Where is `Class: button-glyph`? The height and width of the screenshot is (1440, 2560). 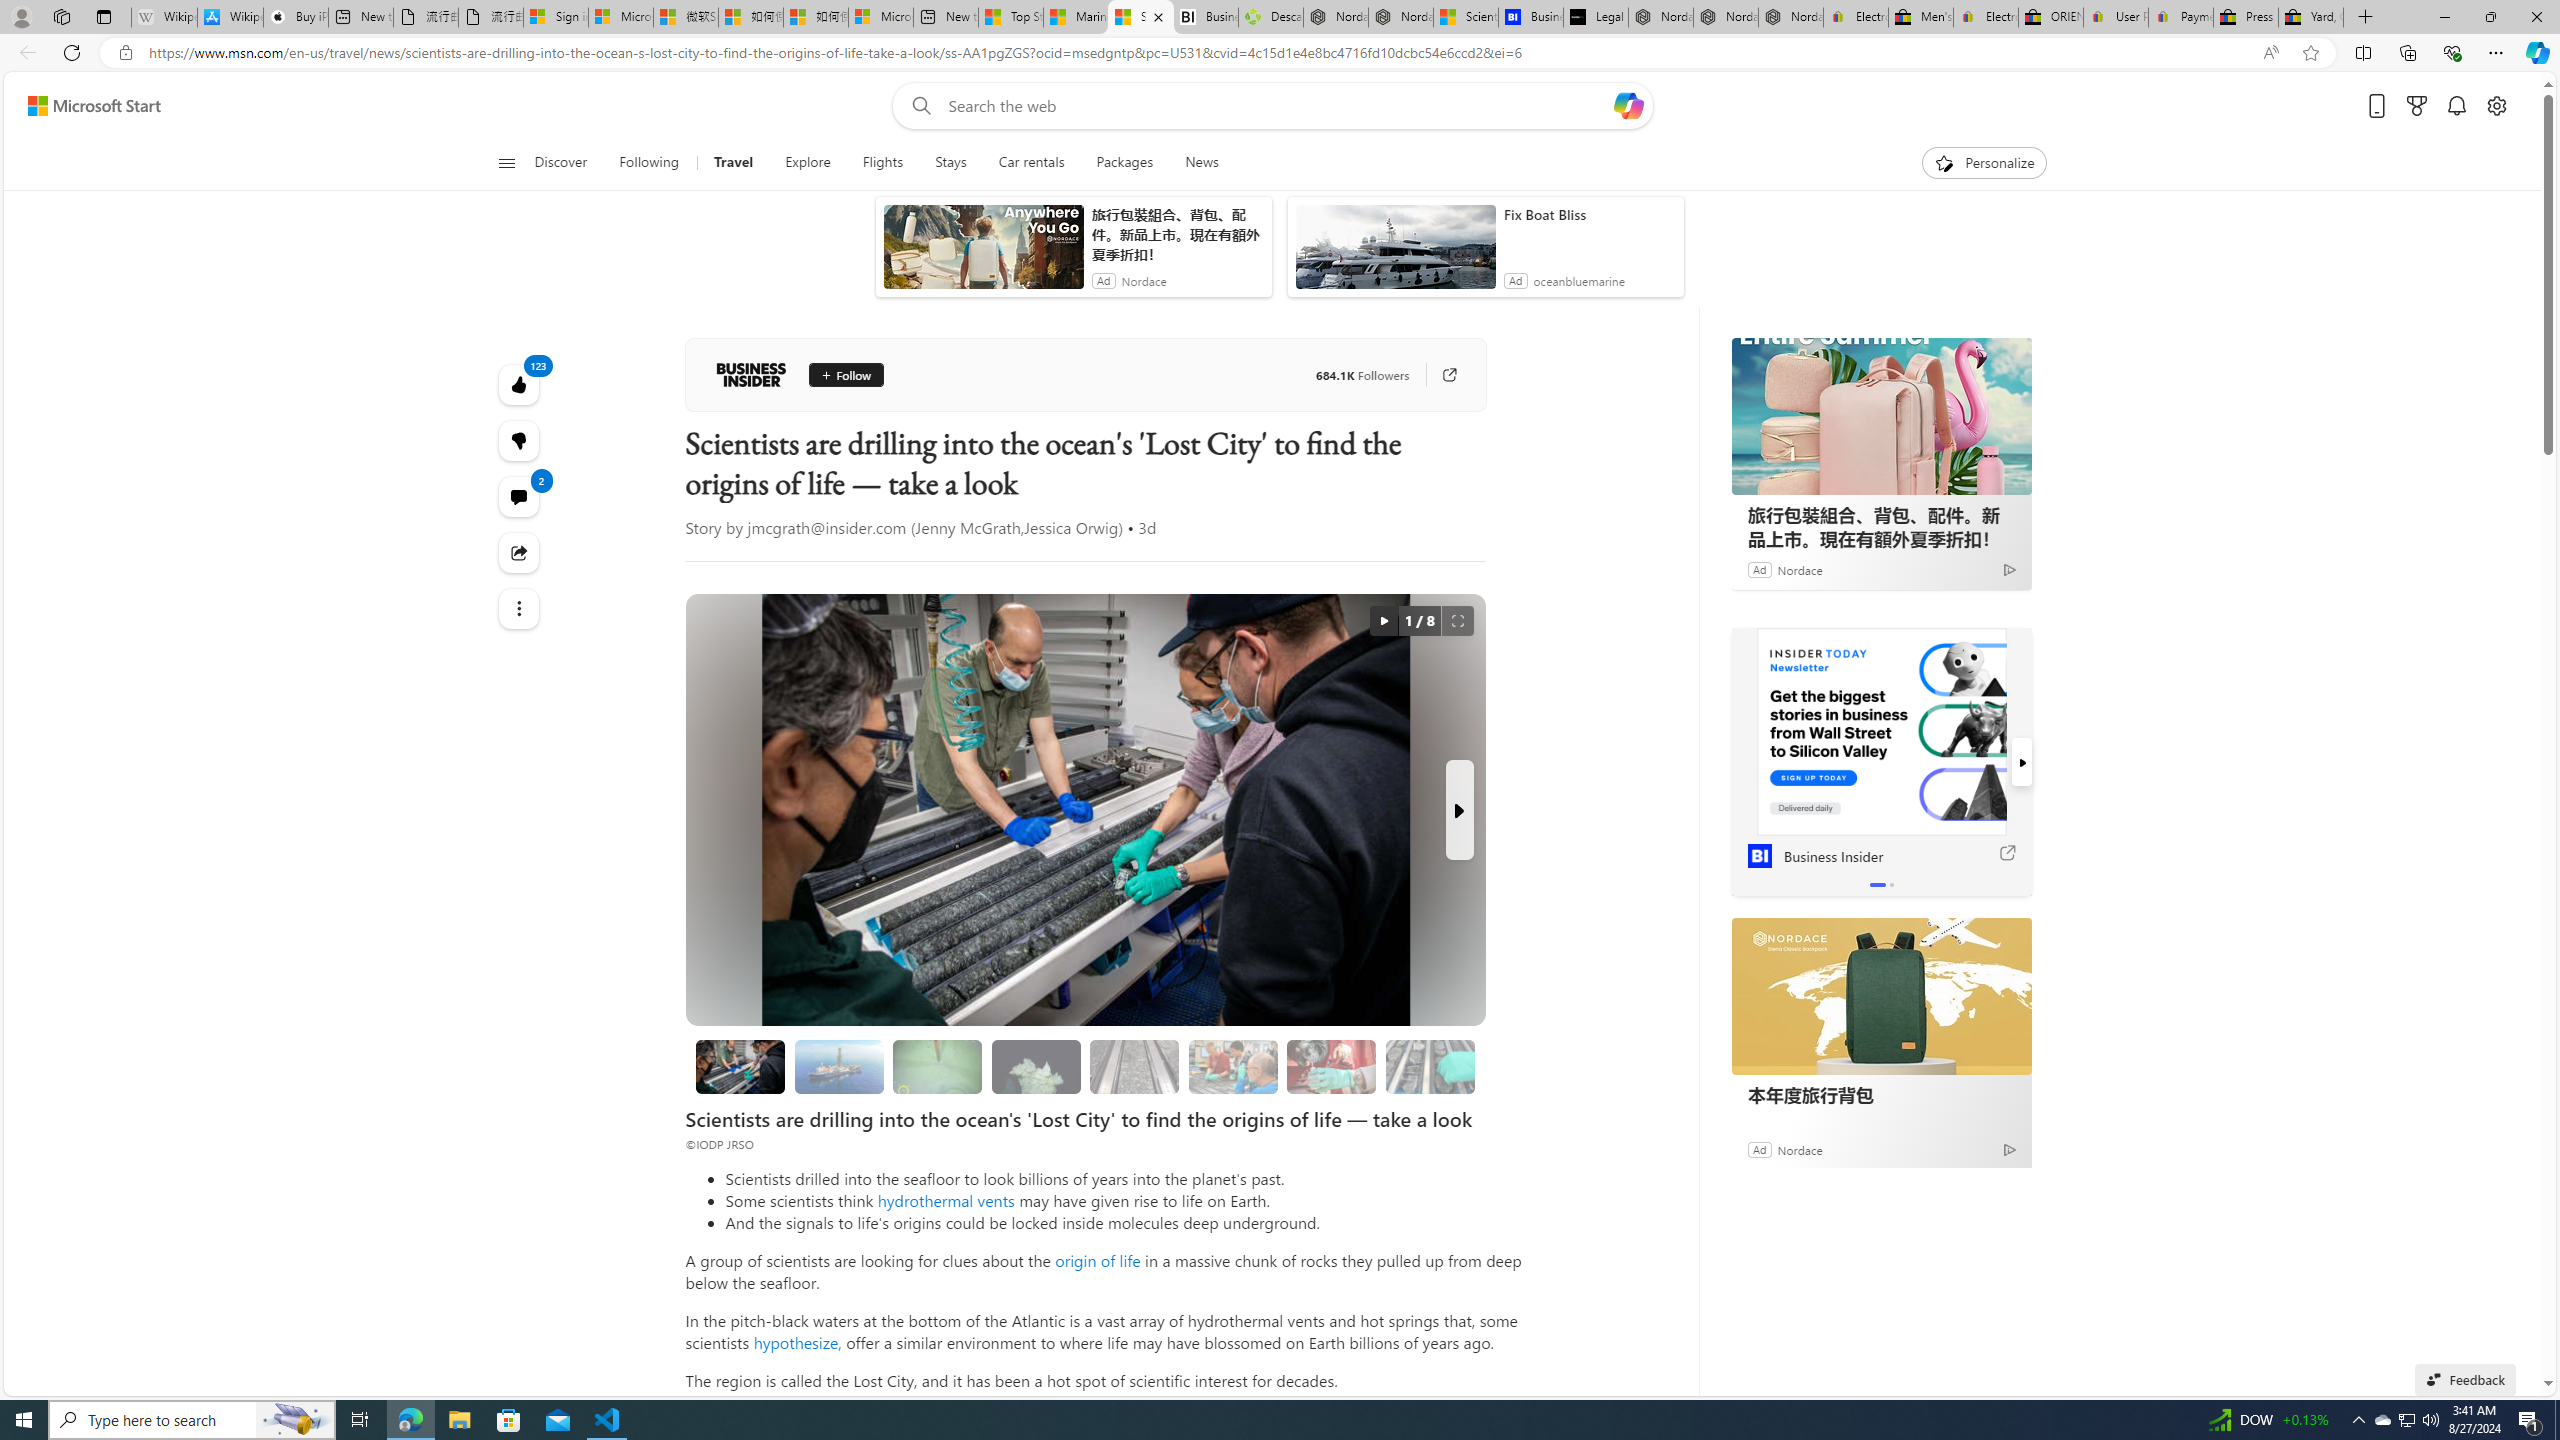
Class: button-glyph is located at coordinates (506, 163).